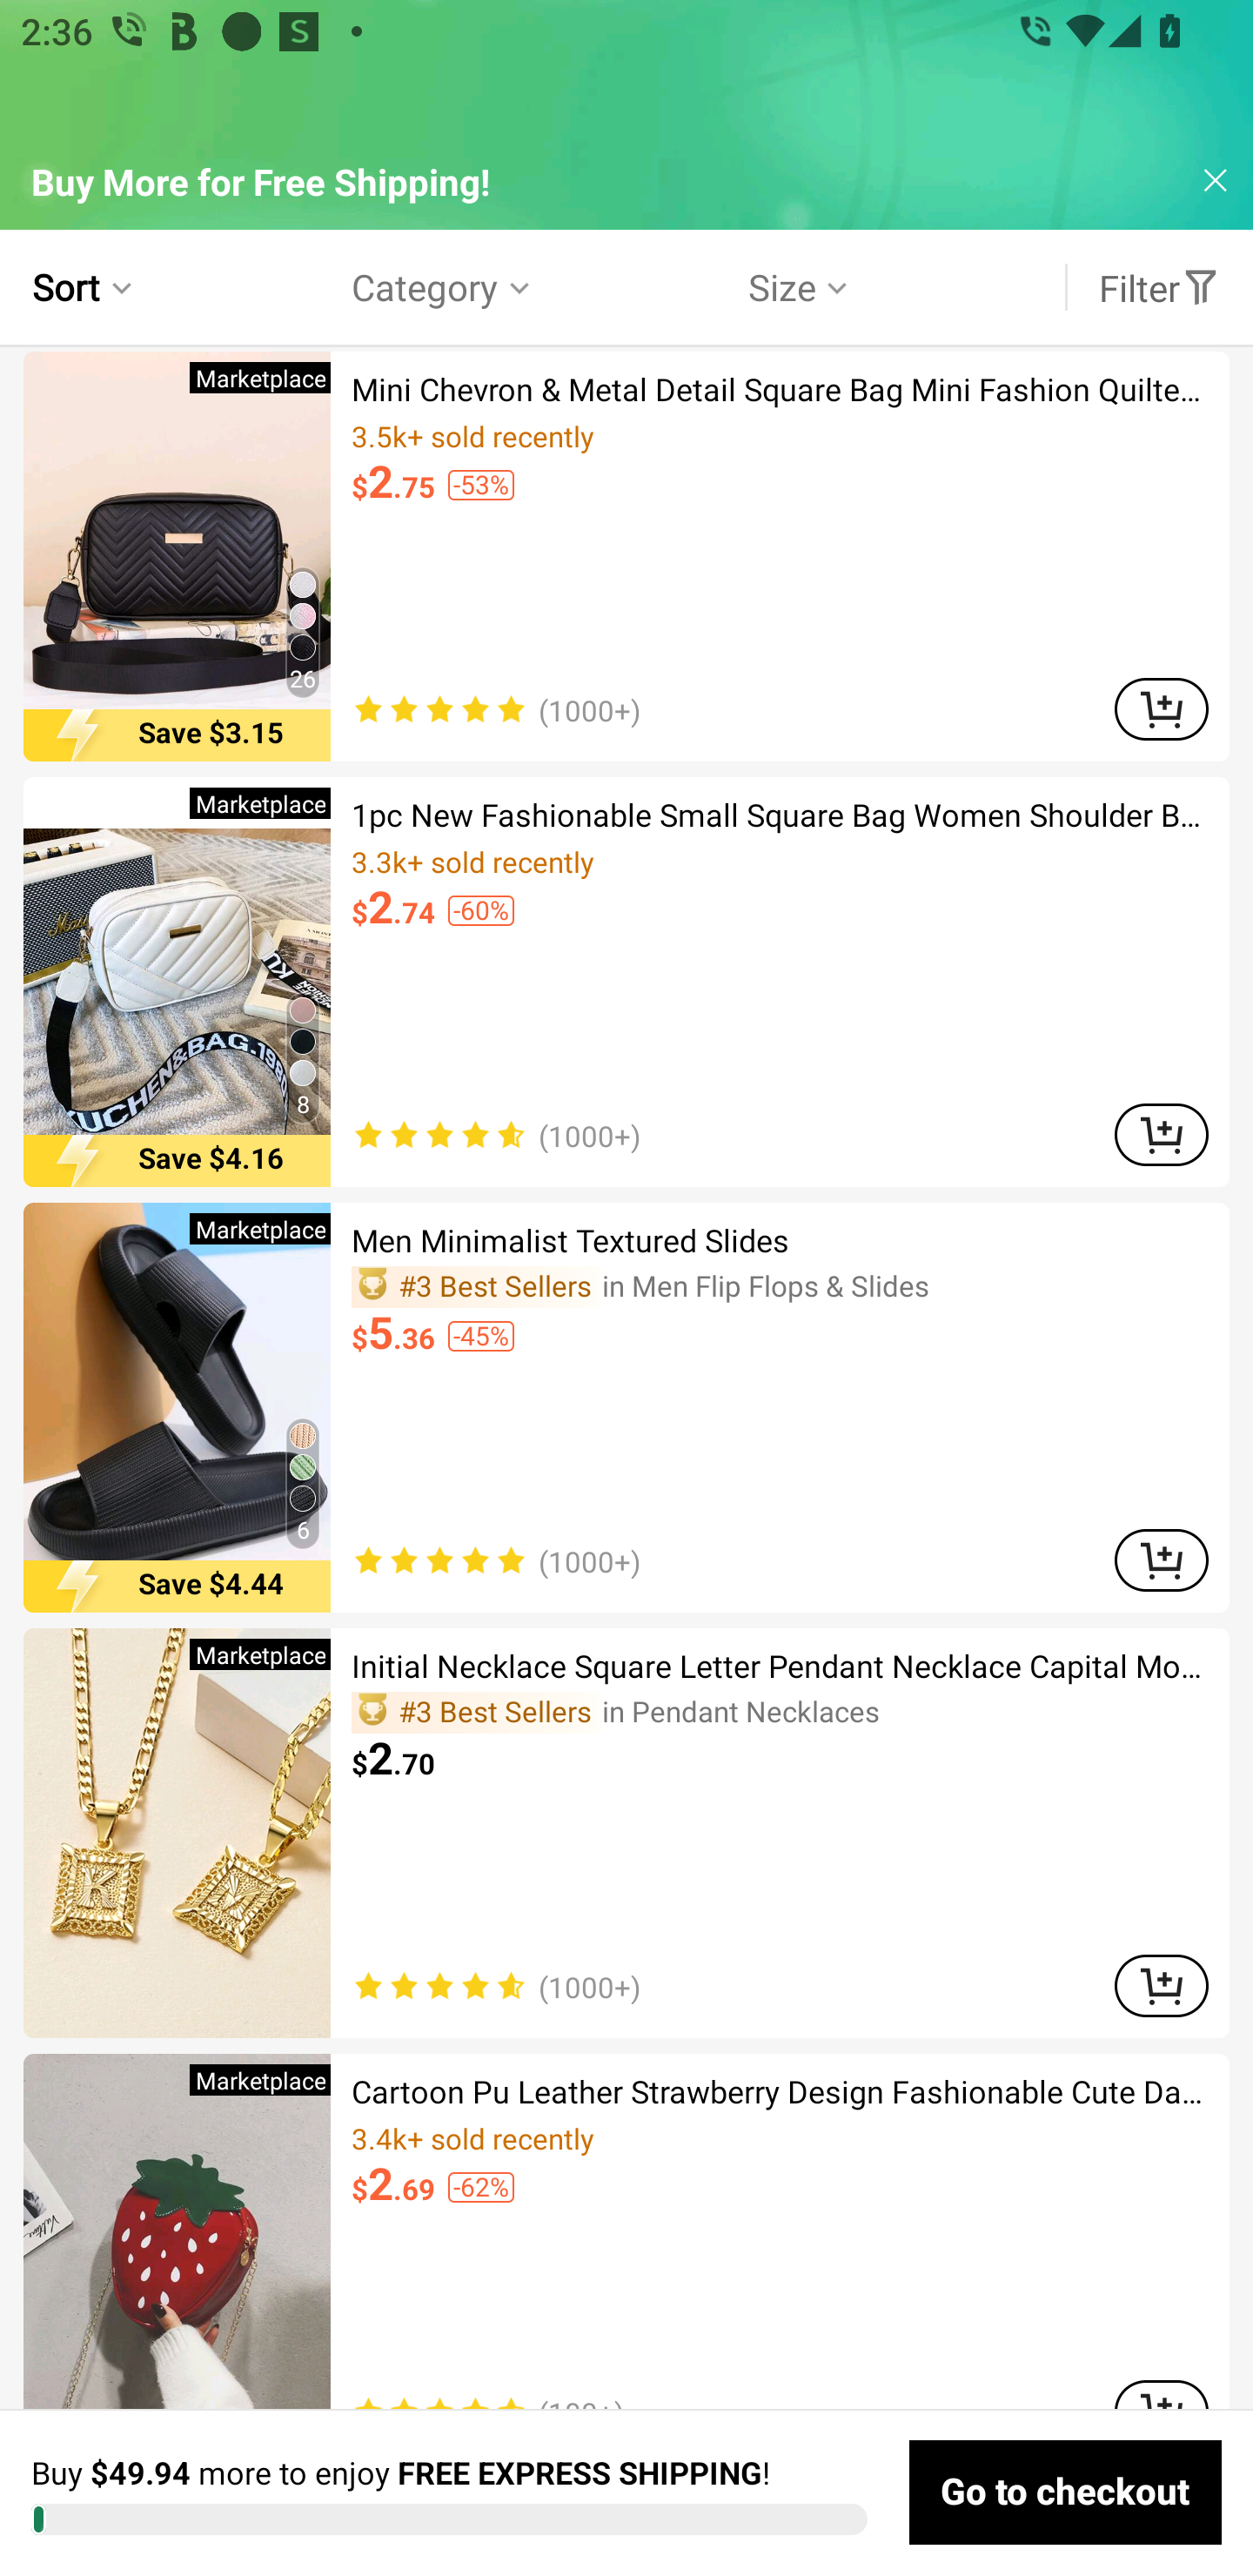 This screenshot has height=2576, width=1253. Describe the element at coordinates (443, 287) in the screenshot. I see `Category` at that location.